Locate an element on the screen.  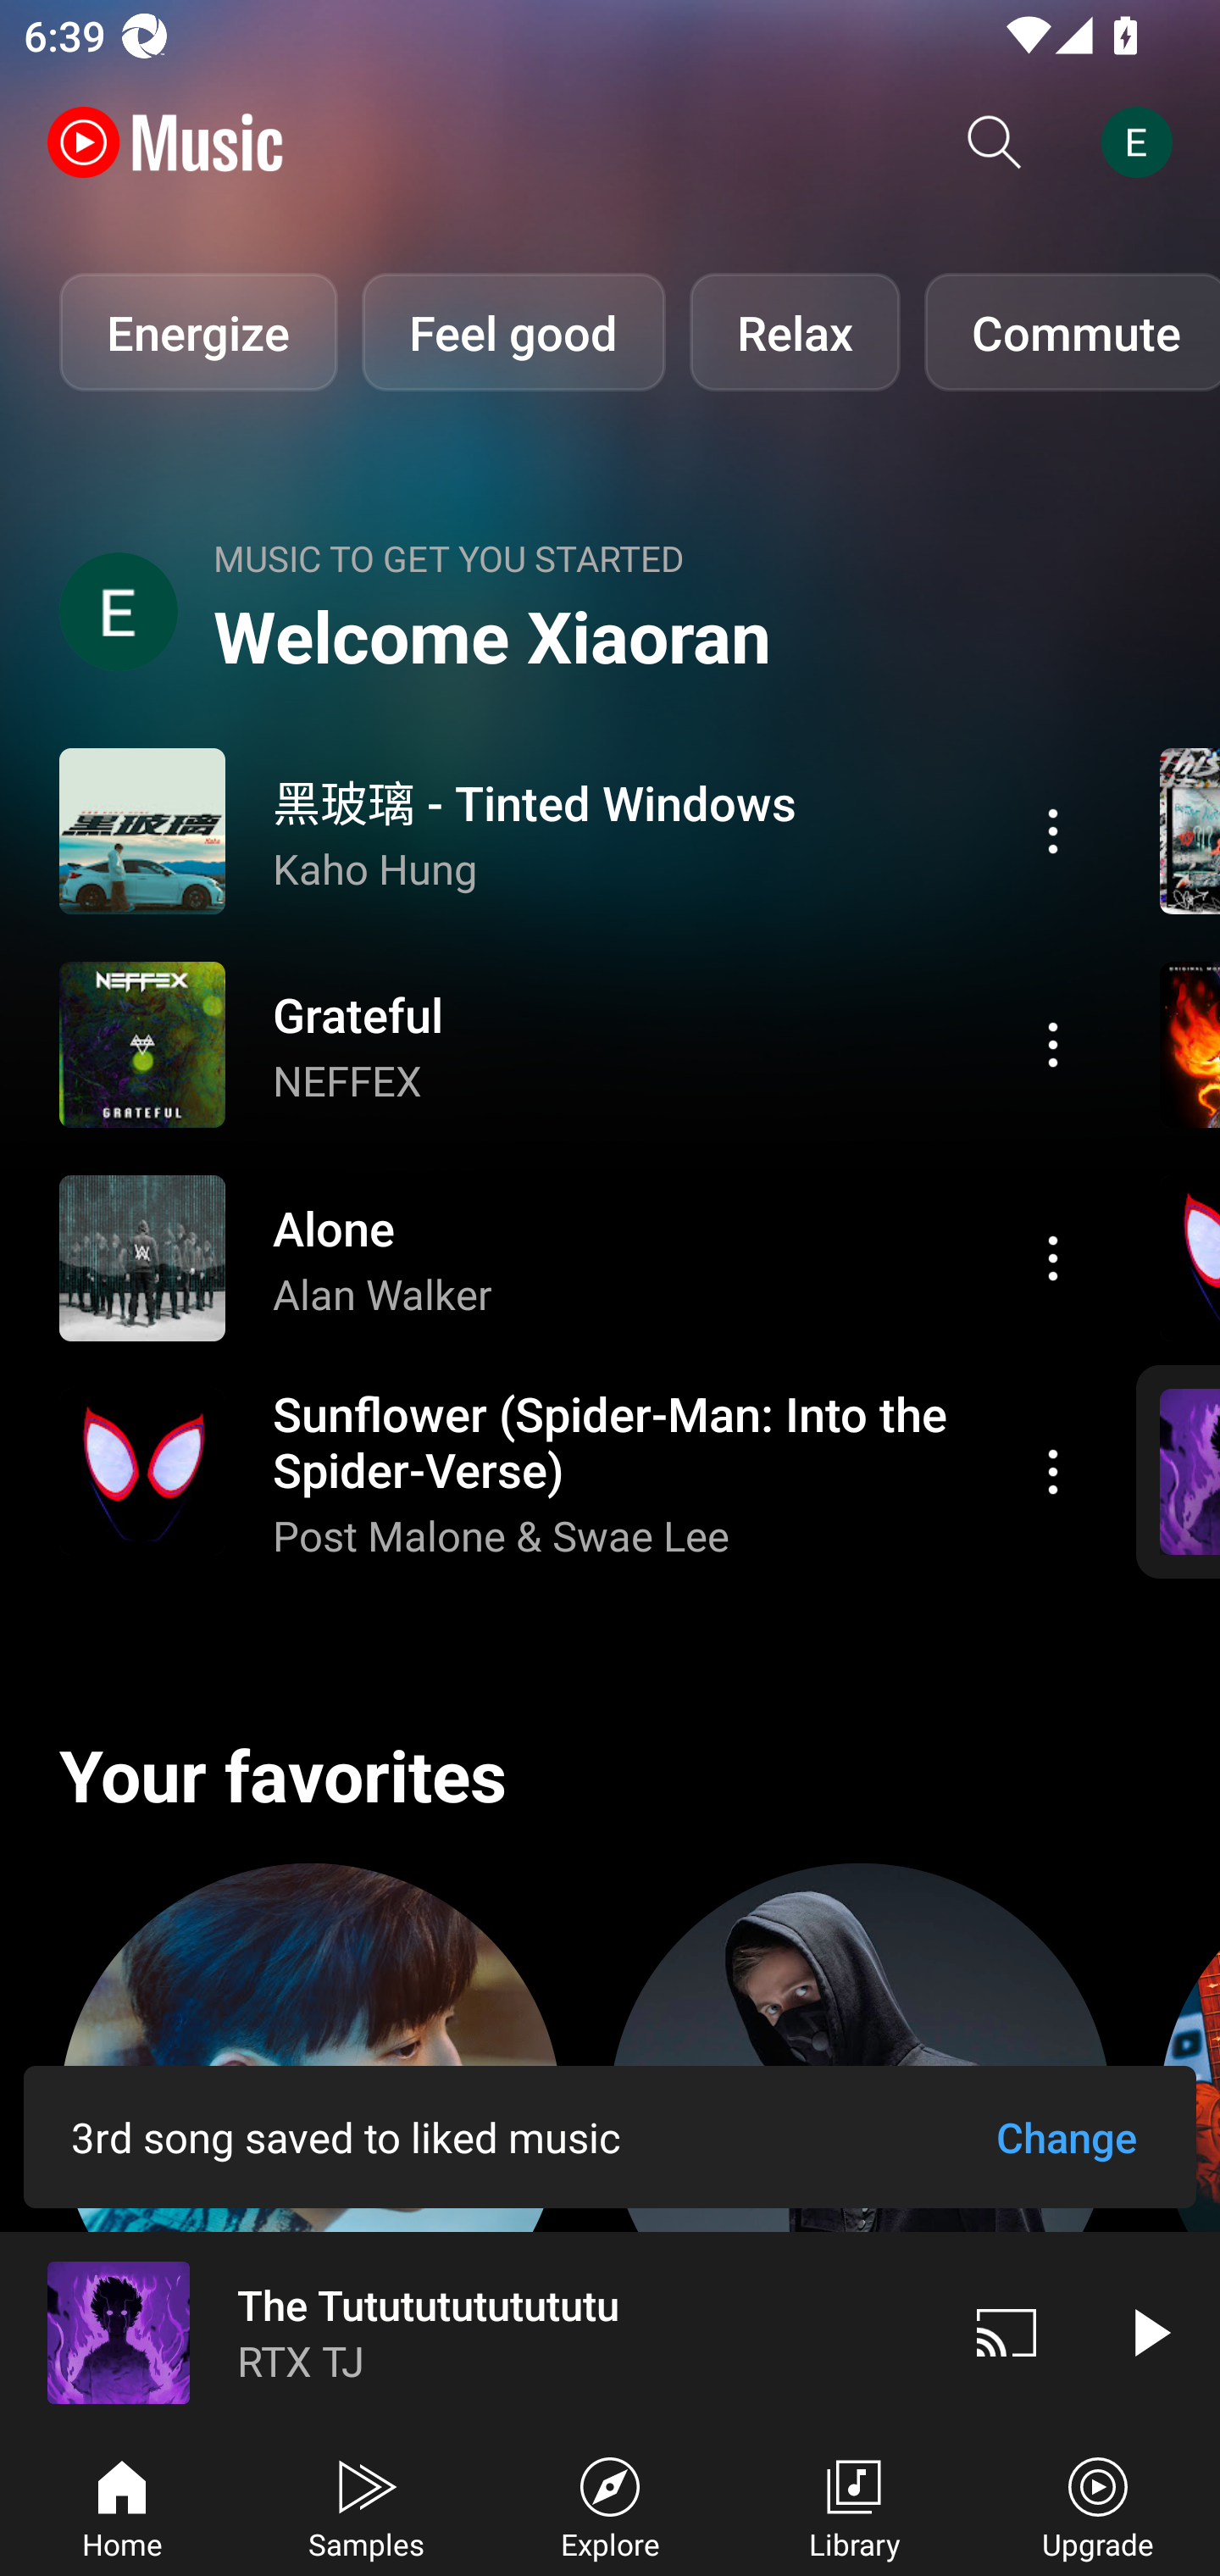
Action menu is located at coordinates (574, 1257).